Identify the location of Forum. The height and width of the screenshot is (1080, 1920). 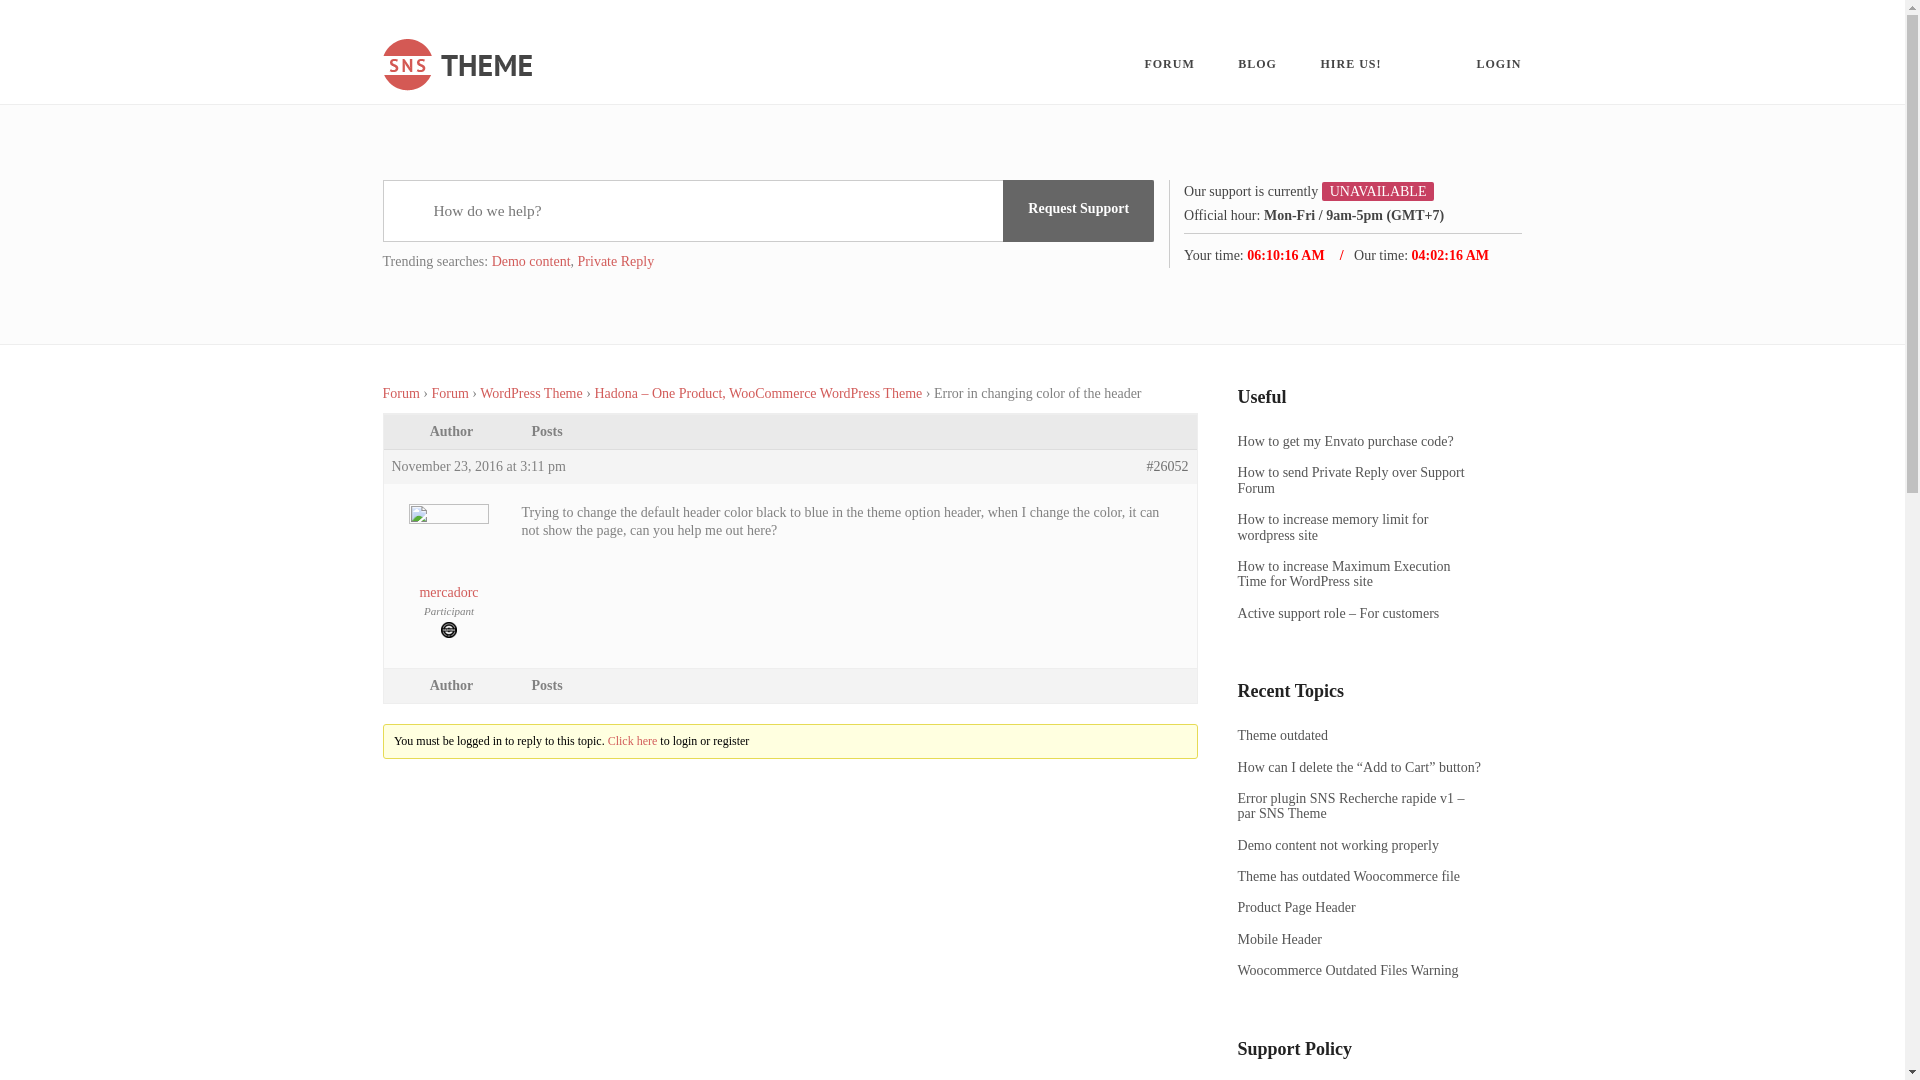
(400, 392).